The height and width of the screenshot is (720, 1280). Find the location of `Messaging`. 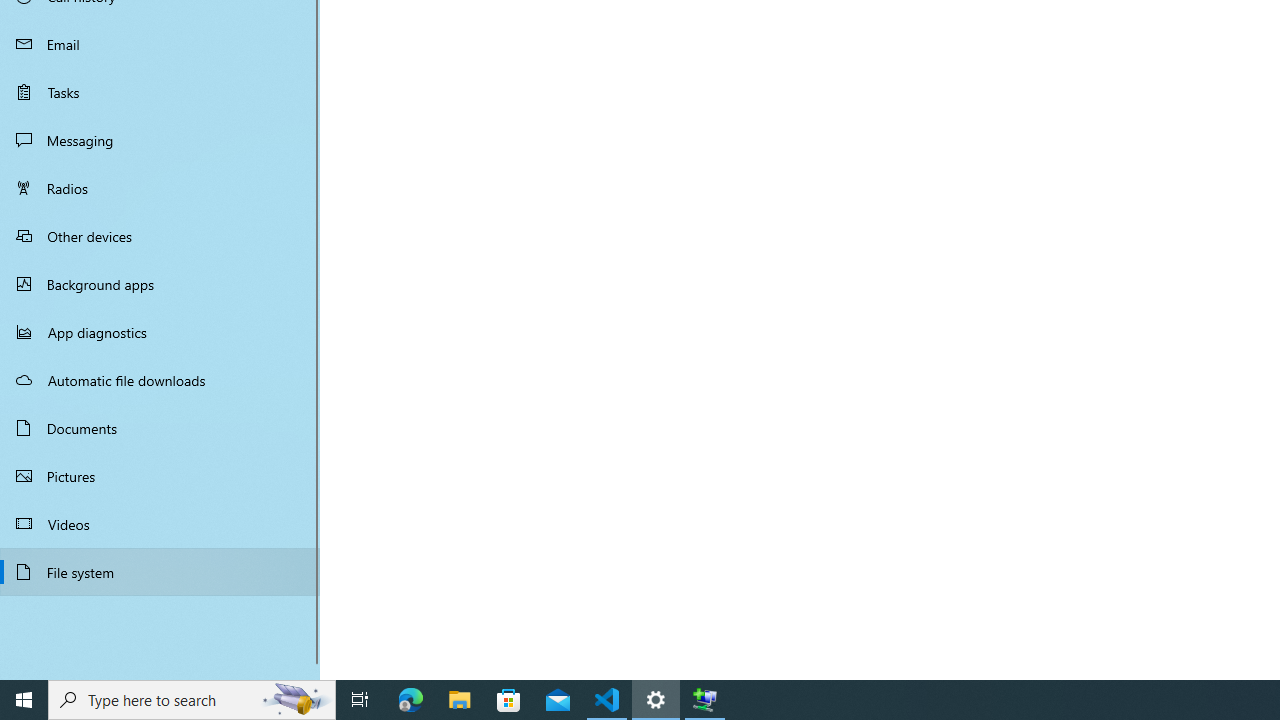

Messaging is located at coordinates (160, 140).